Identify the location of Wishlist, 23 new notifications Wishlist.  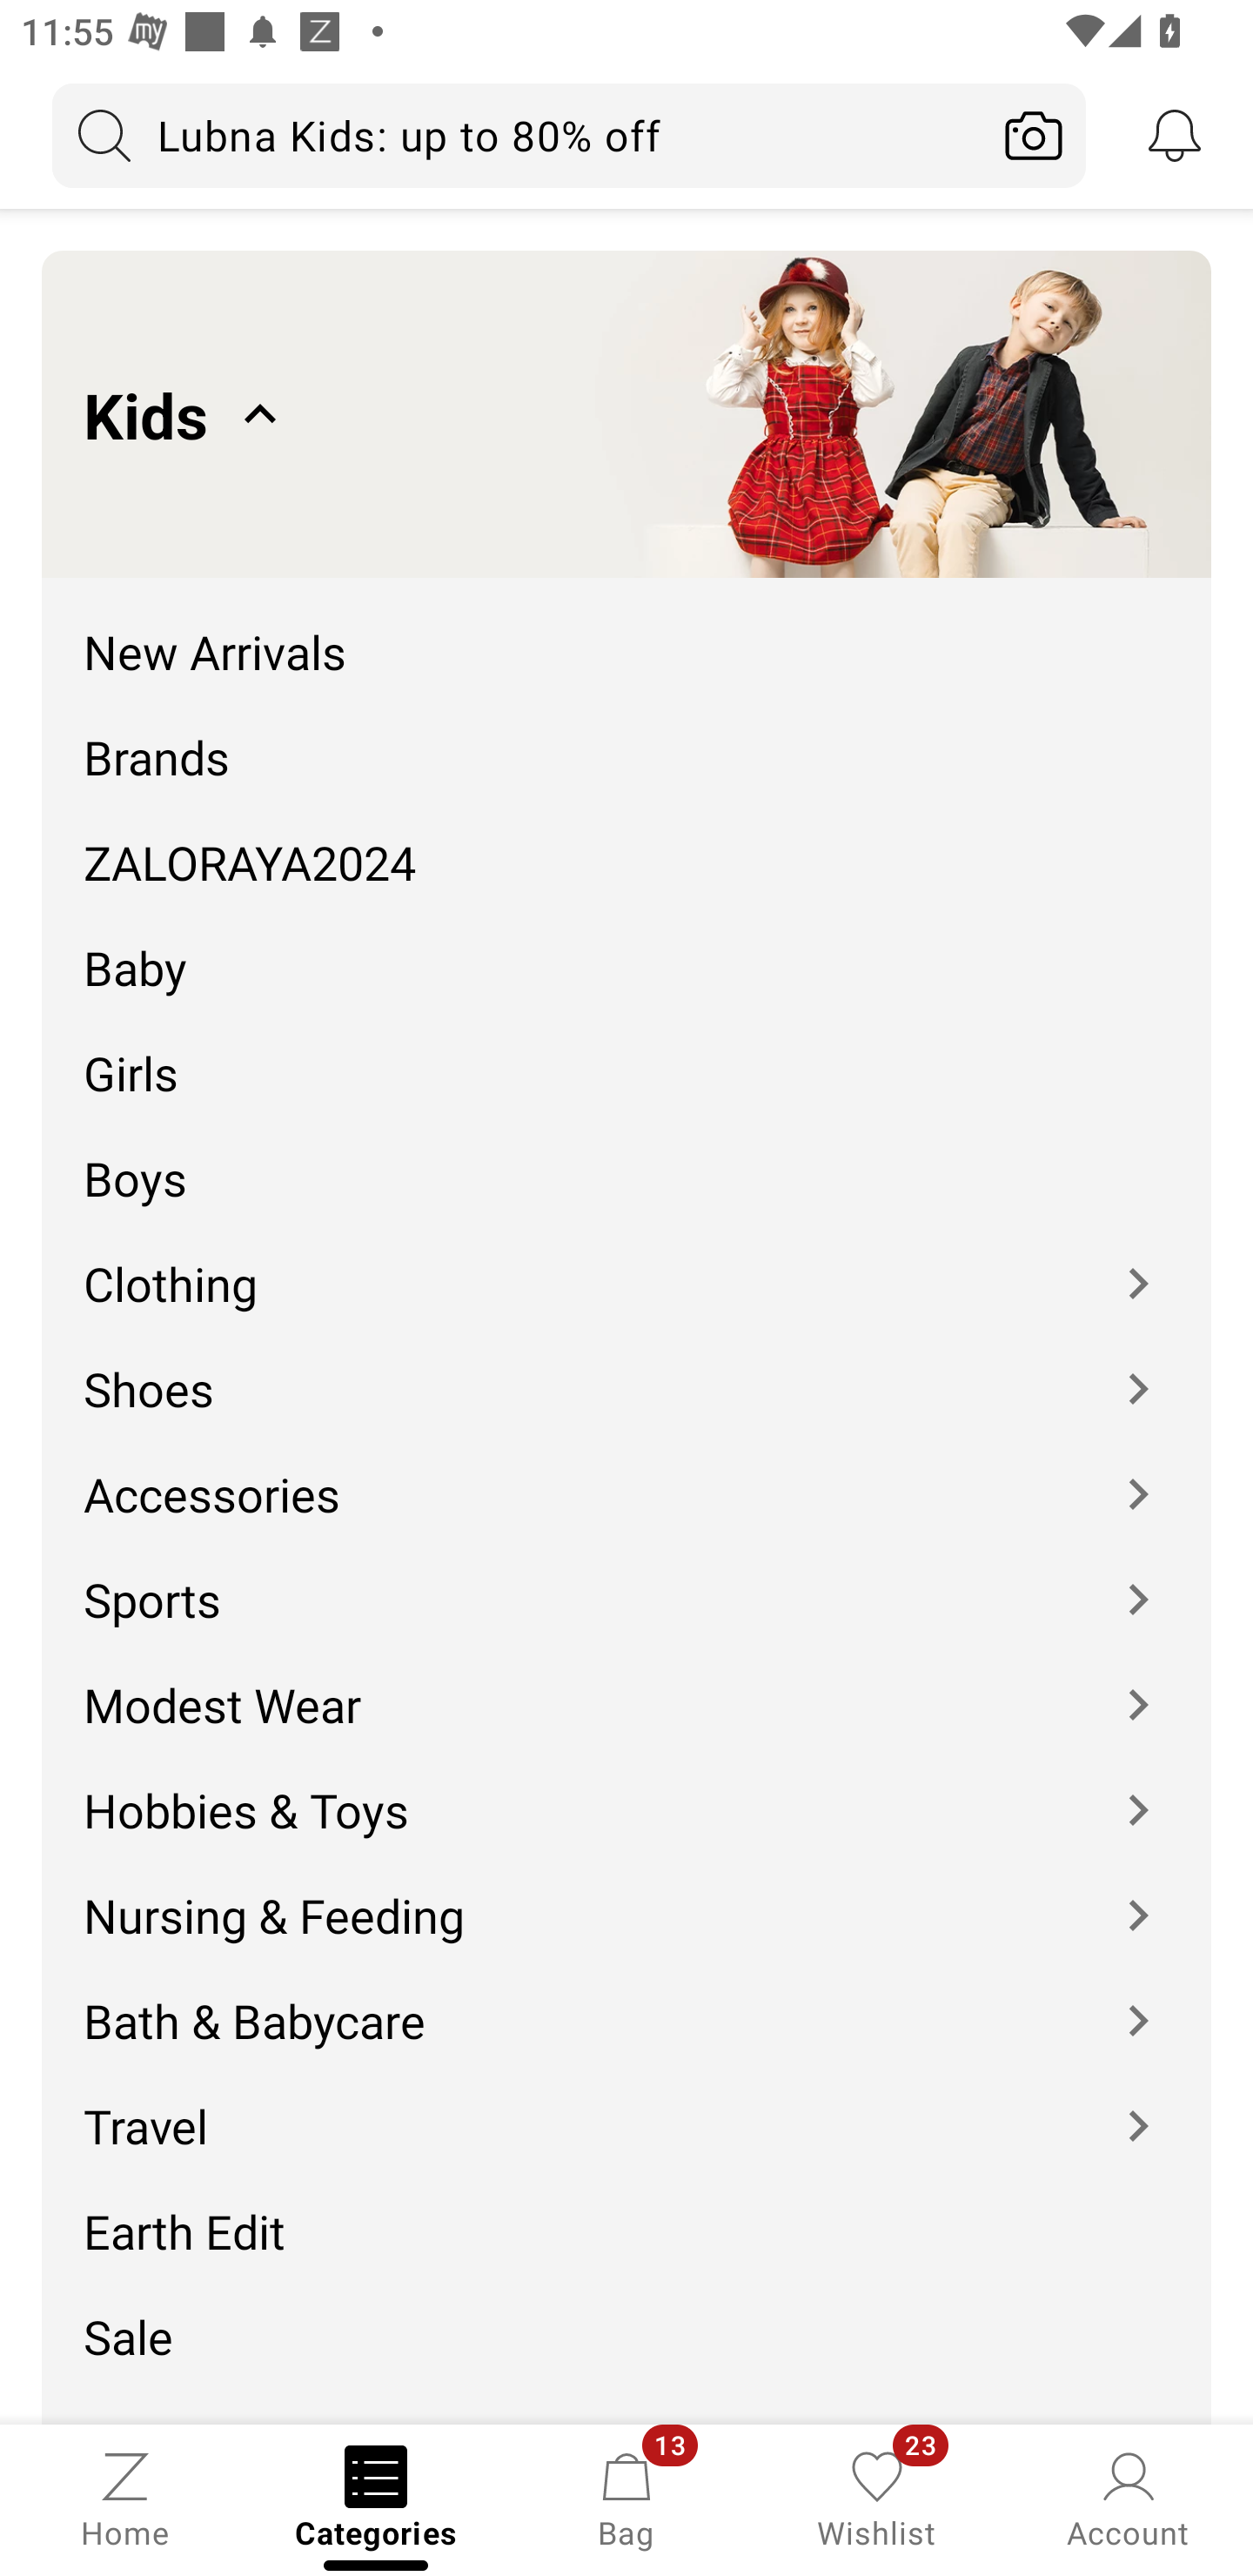
(877, 2498).